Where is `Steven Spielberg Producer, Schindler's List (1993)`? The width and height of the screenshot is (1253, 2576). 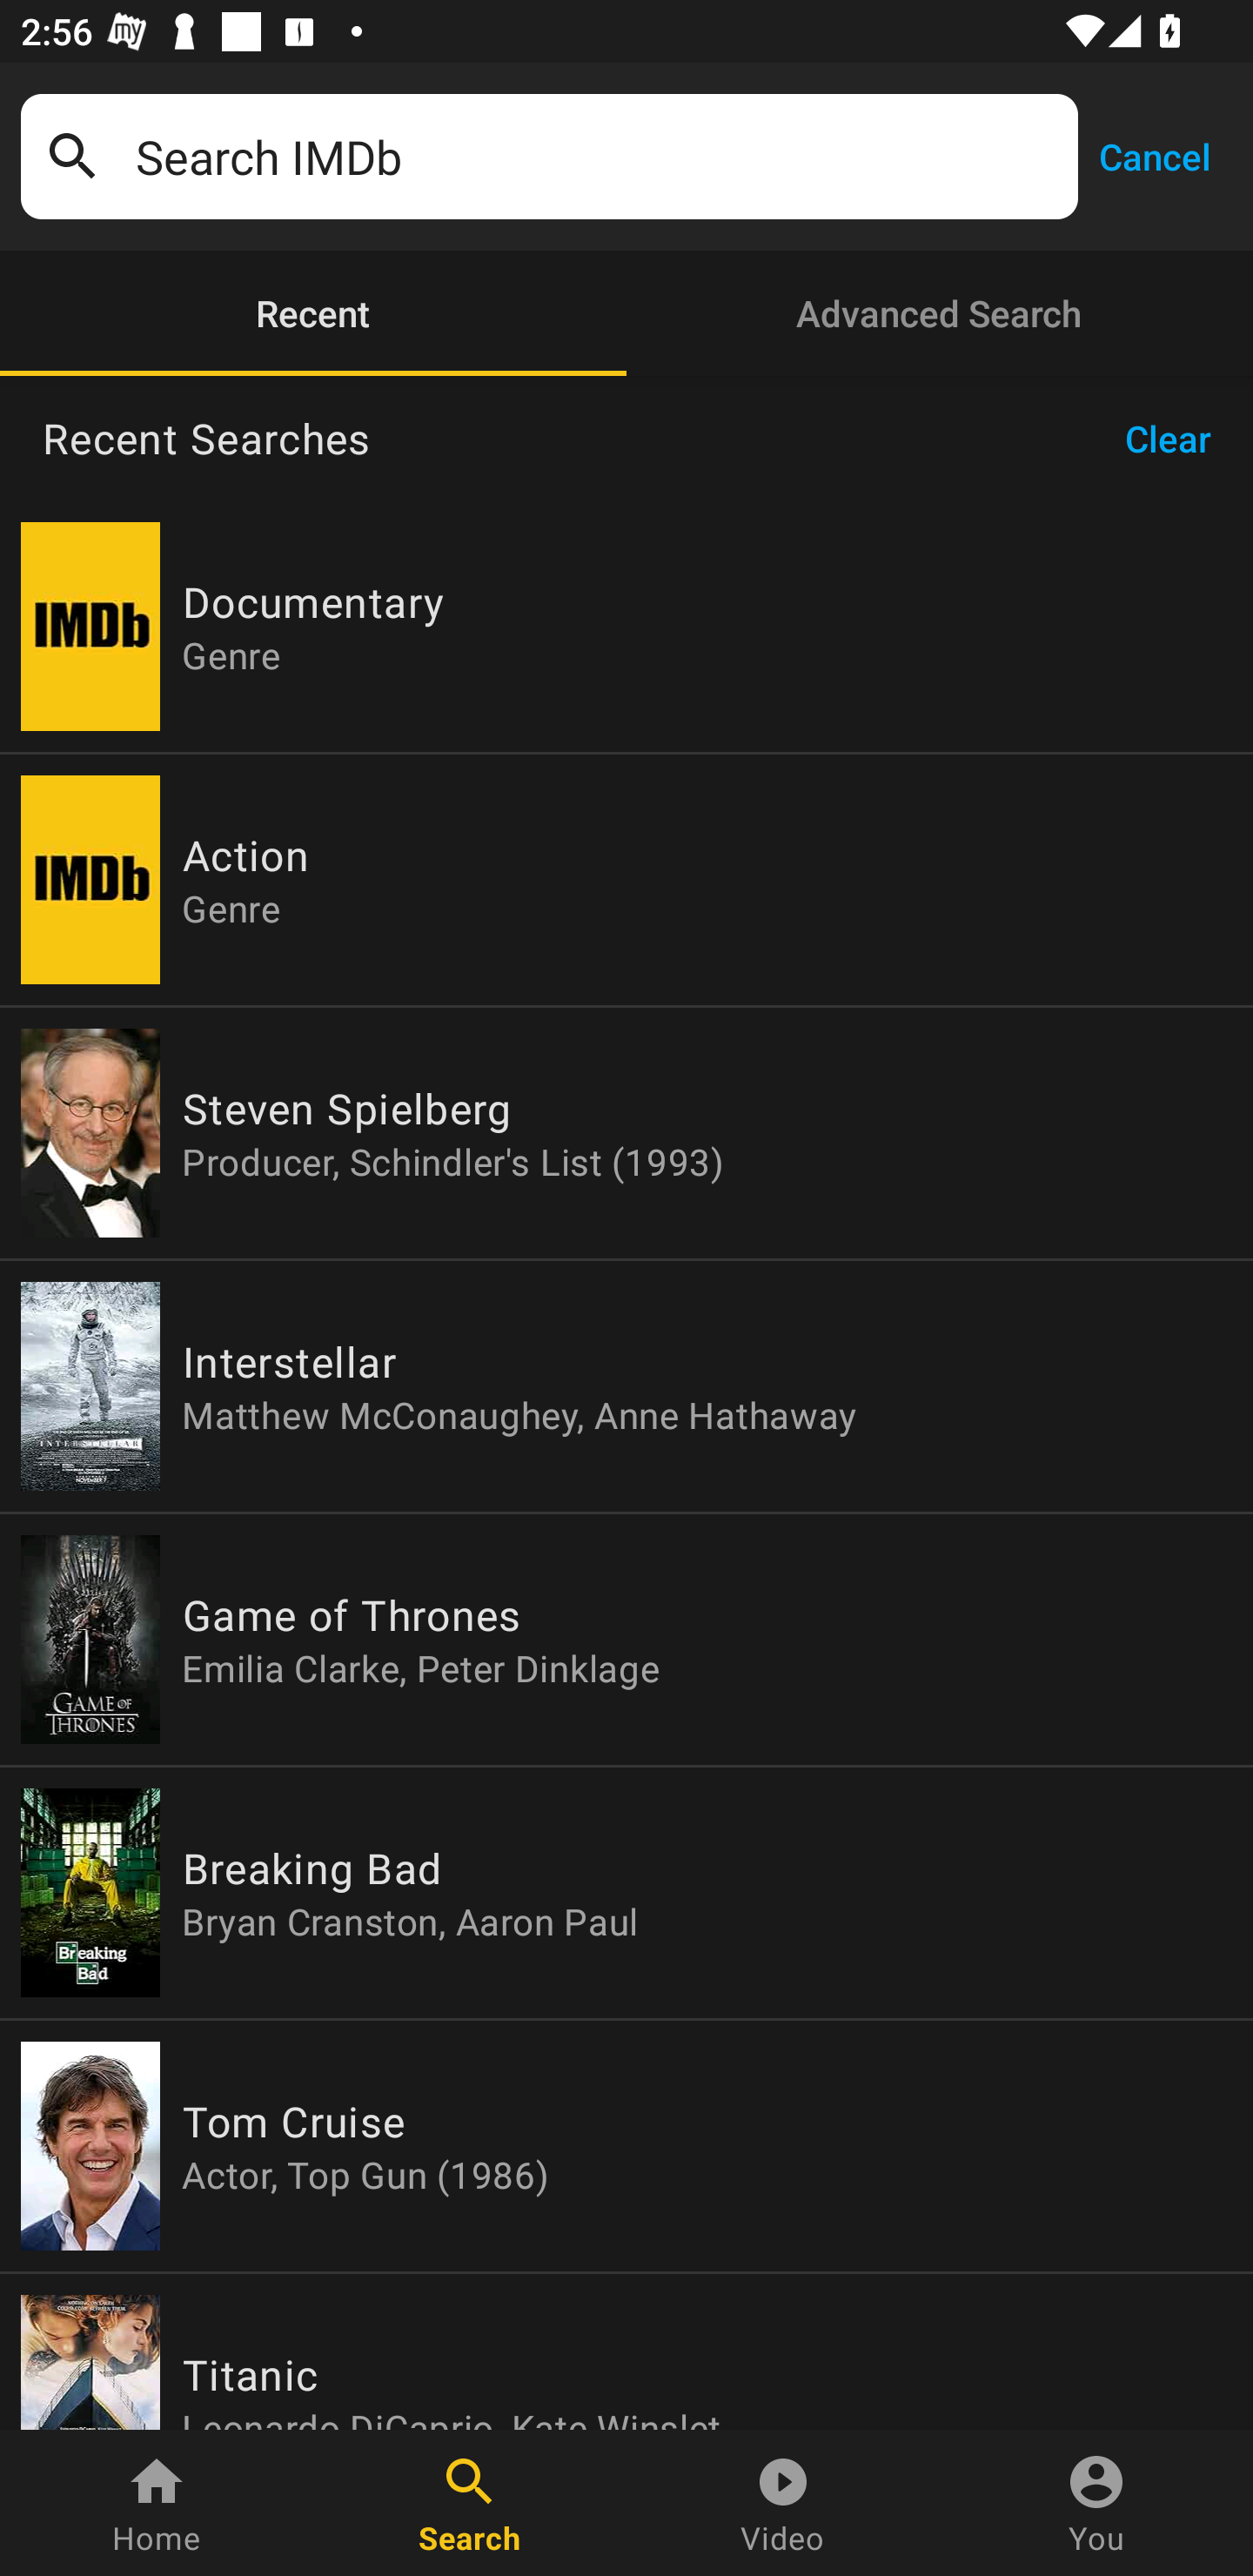 Steven Spielberg Producer, Schindler's List (1993) is located at coordinates (626, 1133).